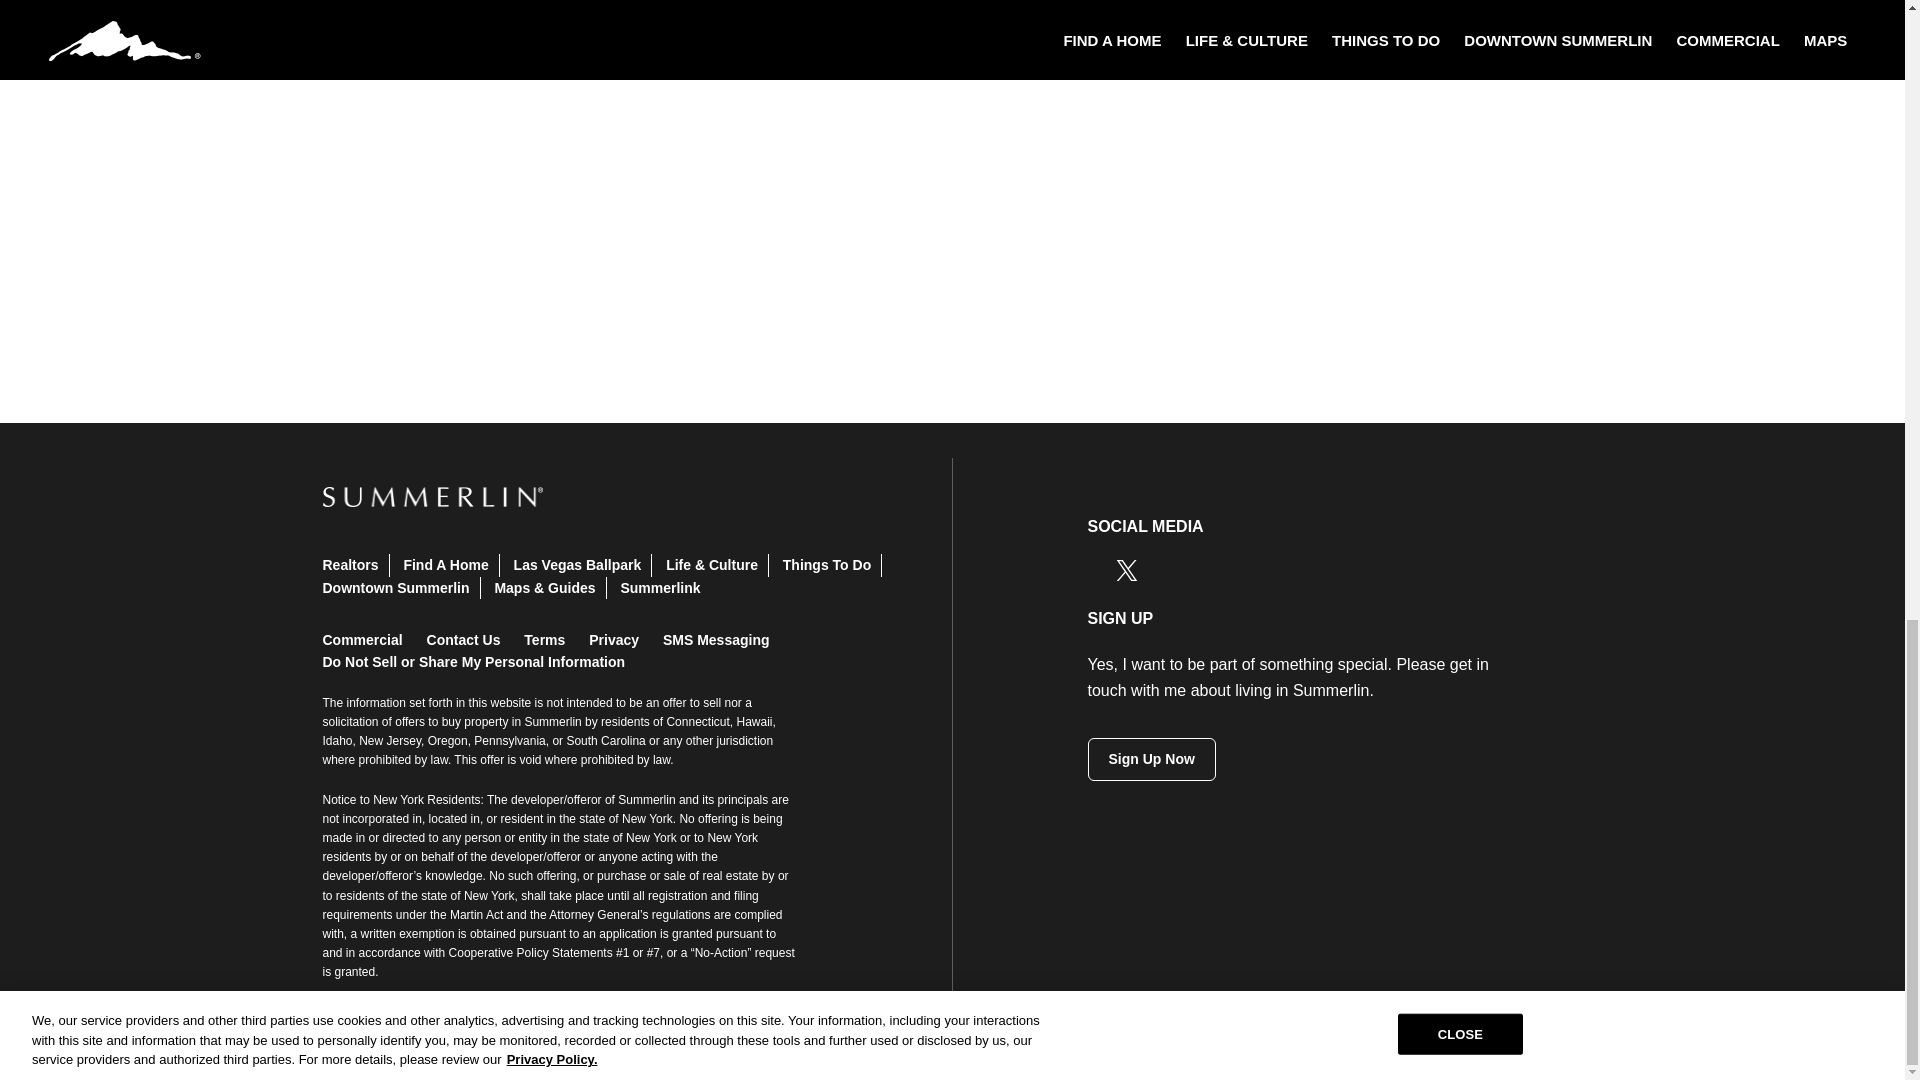 The height and width of the screenshot is (1080, 1920). I want to click on twitter, so click(1126, 570).